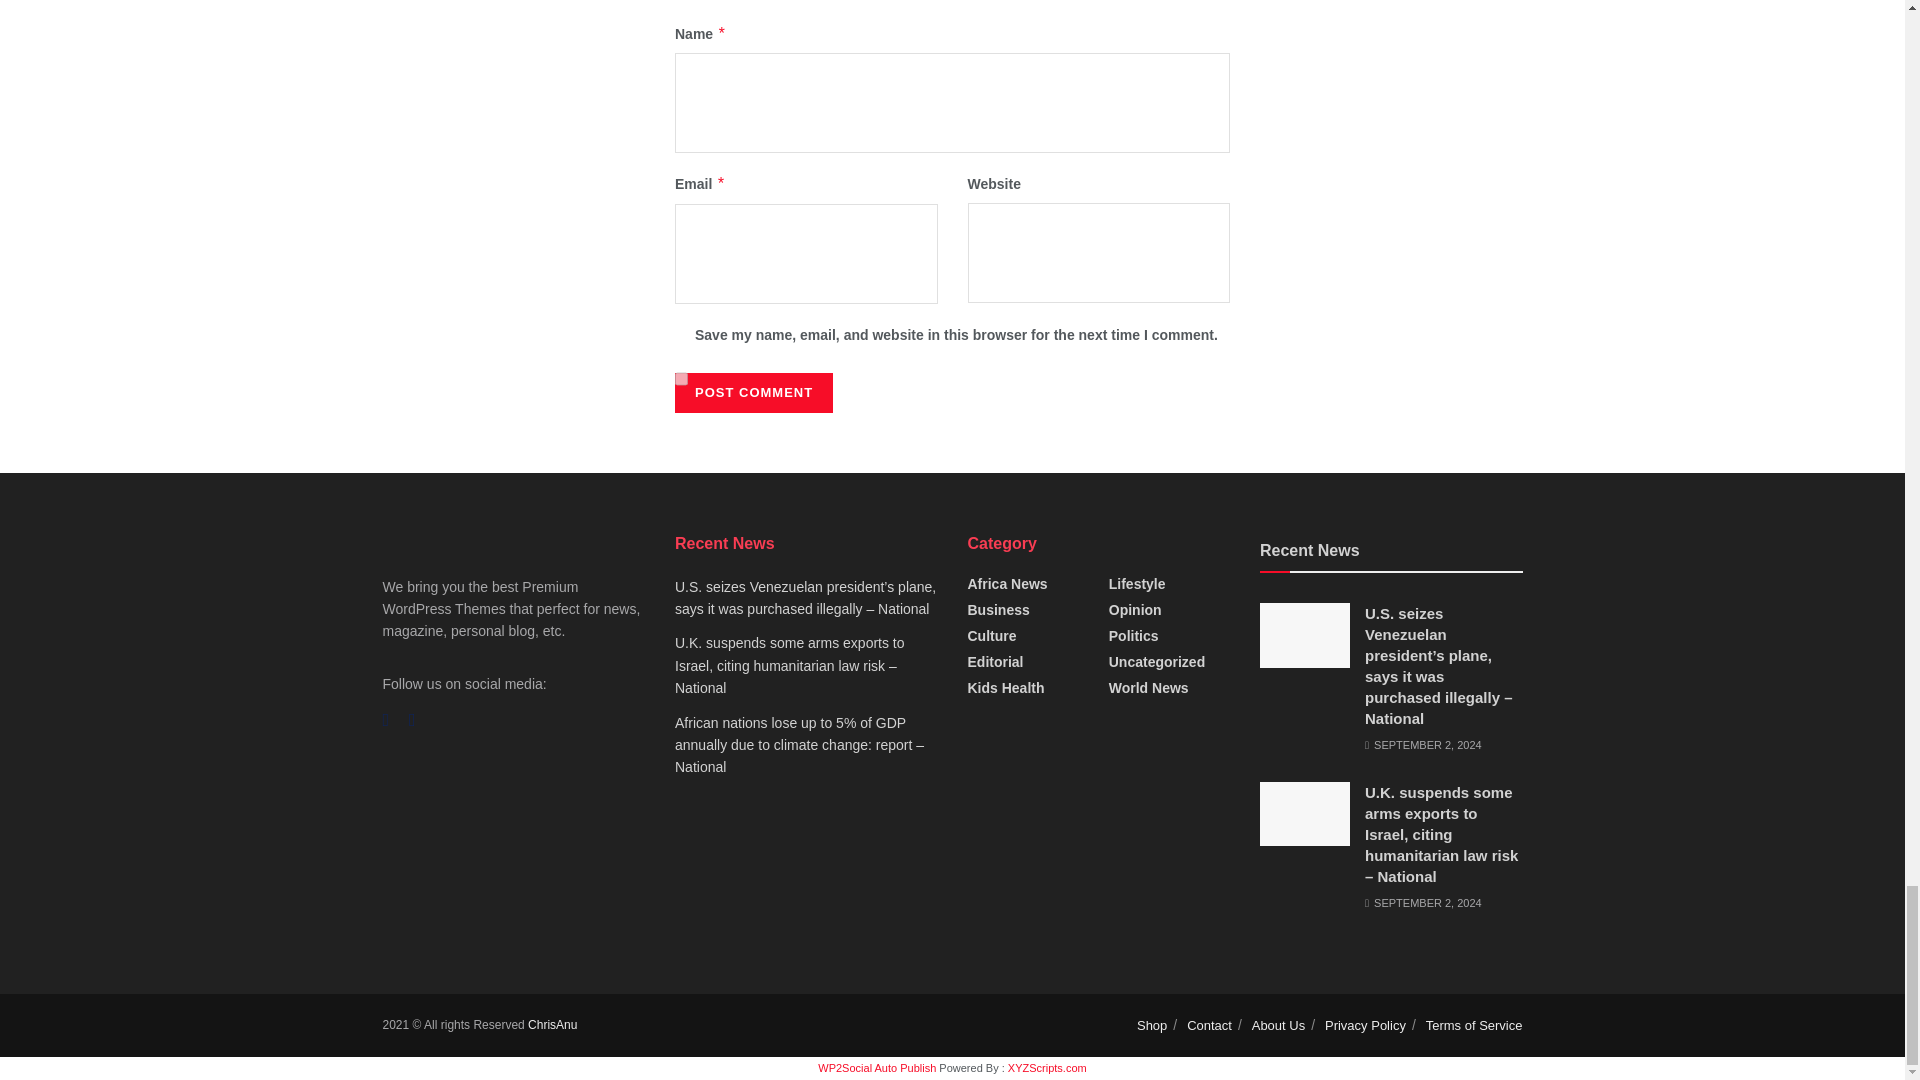 The height and width of the screenshot is (1080, 1920). I want to click on WP2Social Auto Publish, so click(876, 1067).